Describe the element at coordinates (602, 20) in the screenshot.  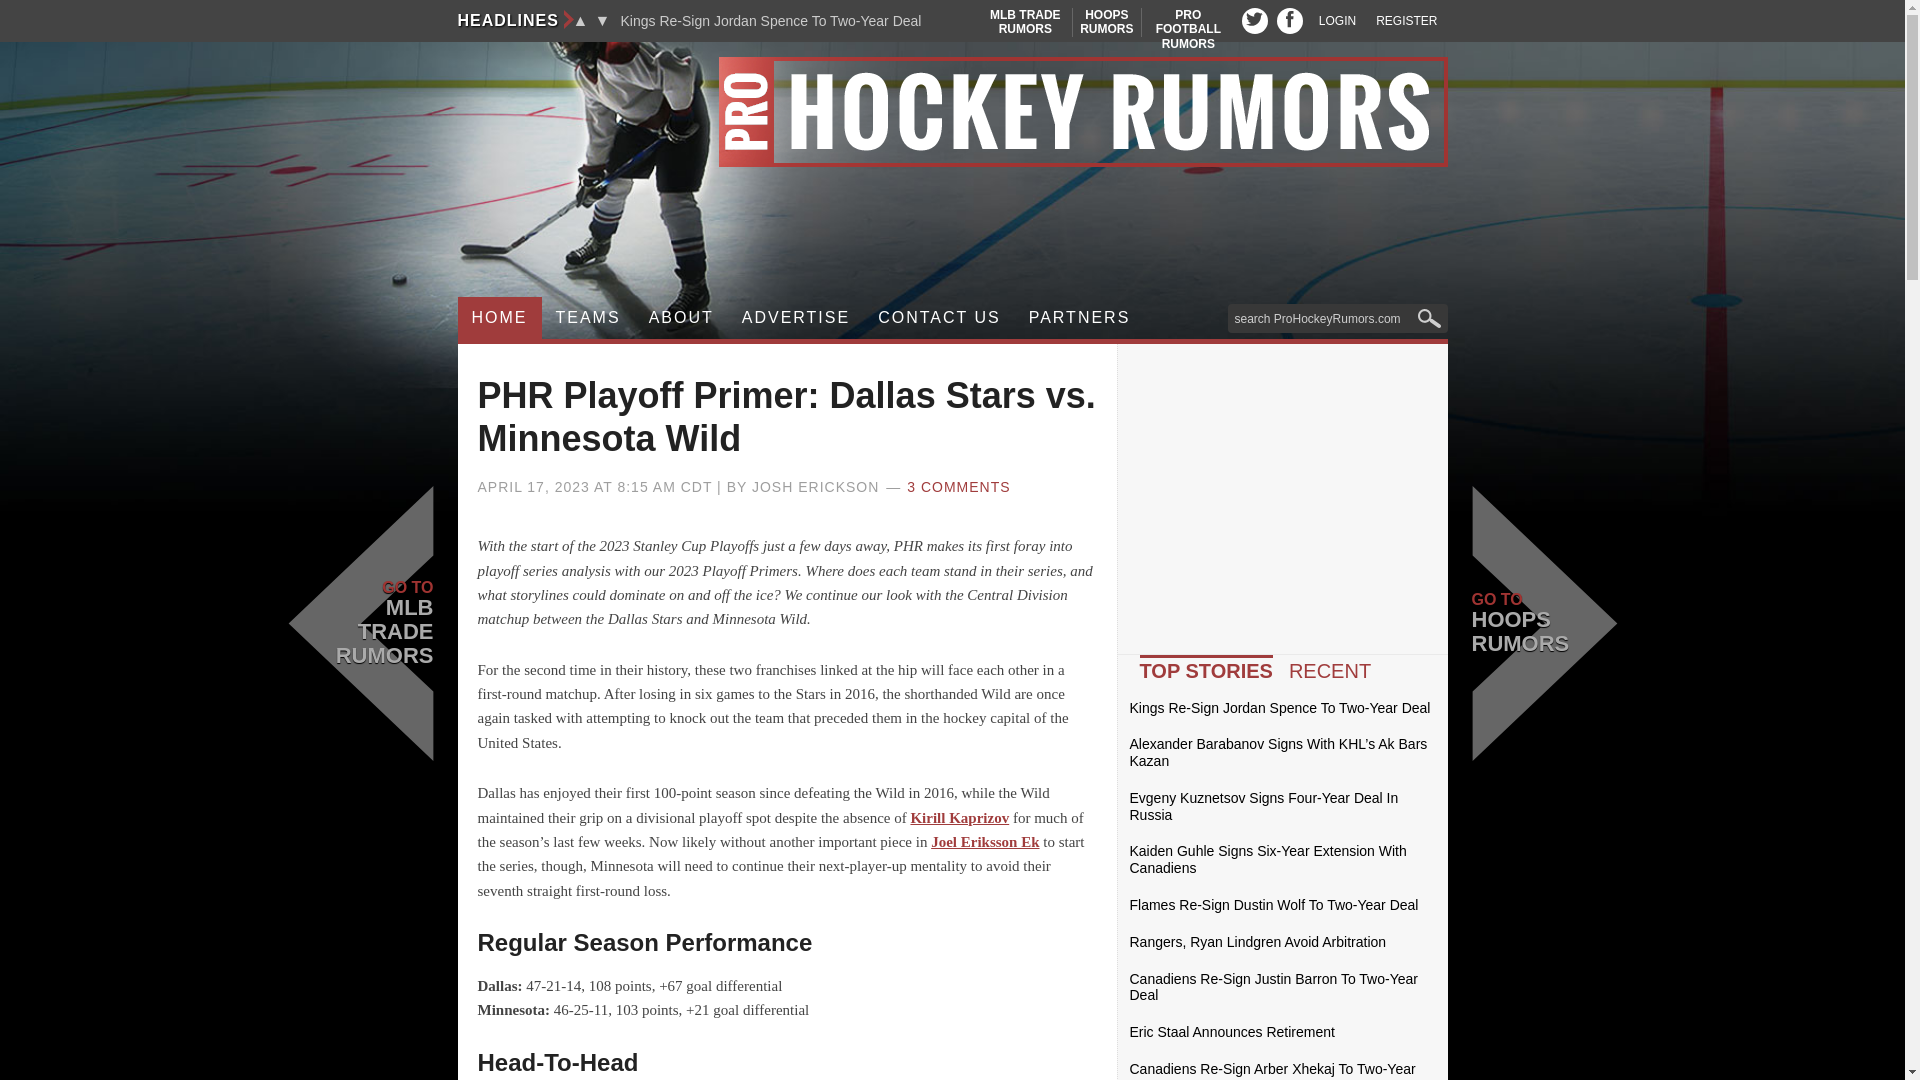
I see `FB profile` at that location.